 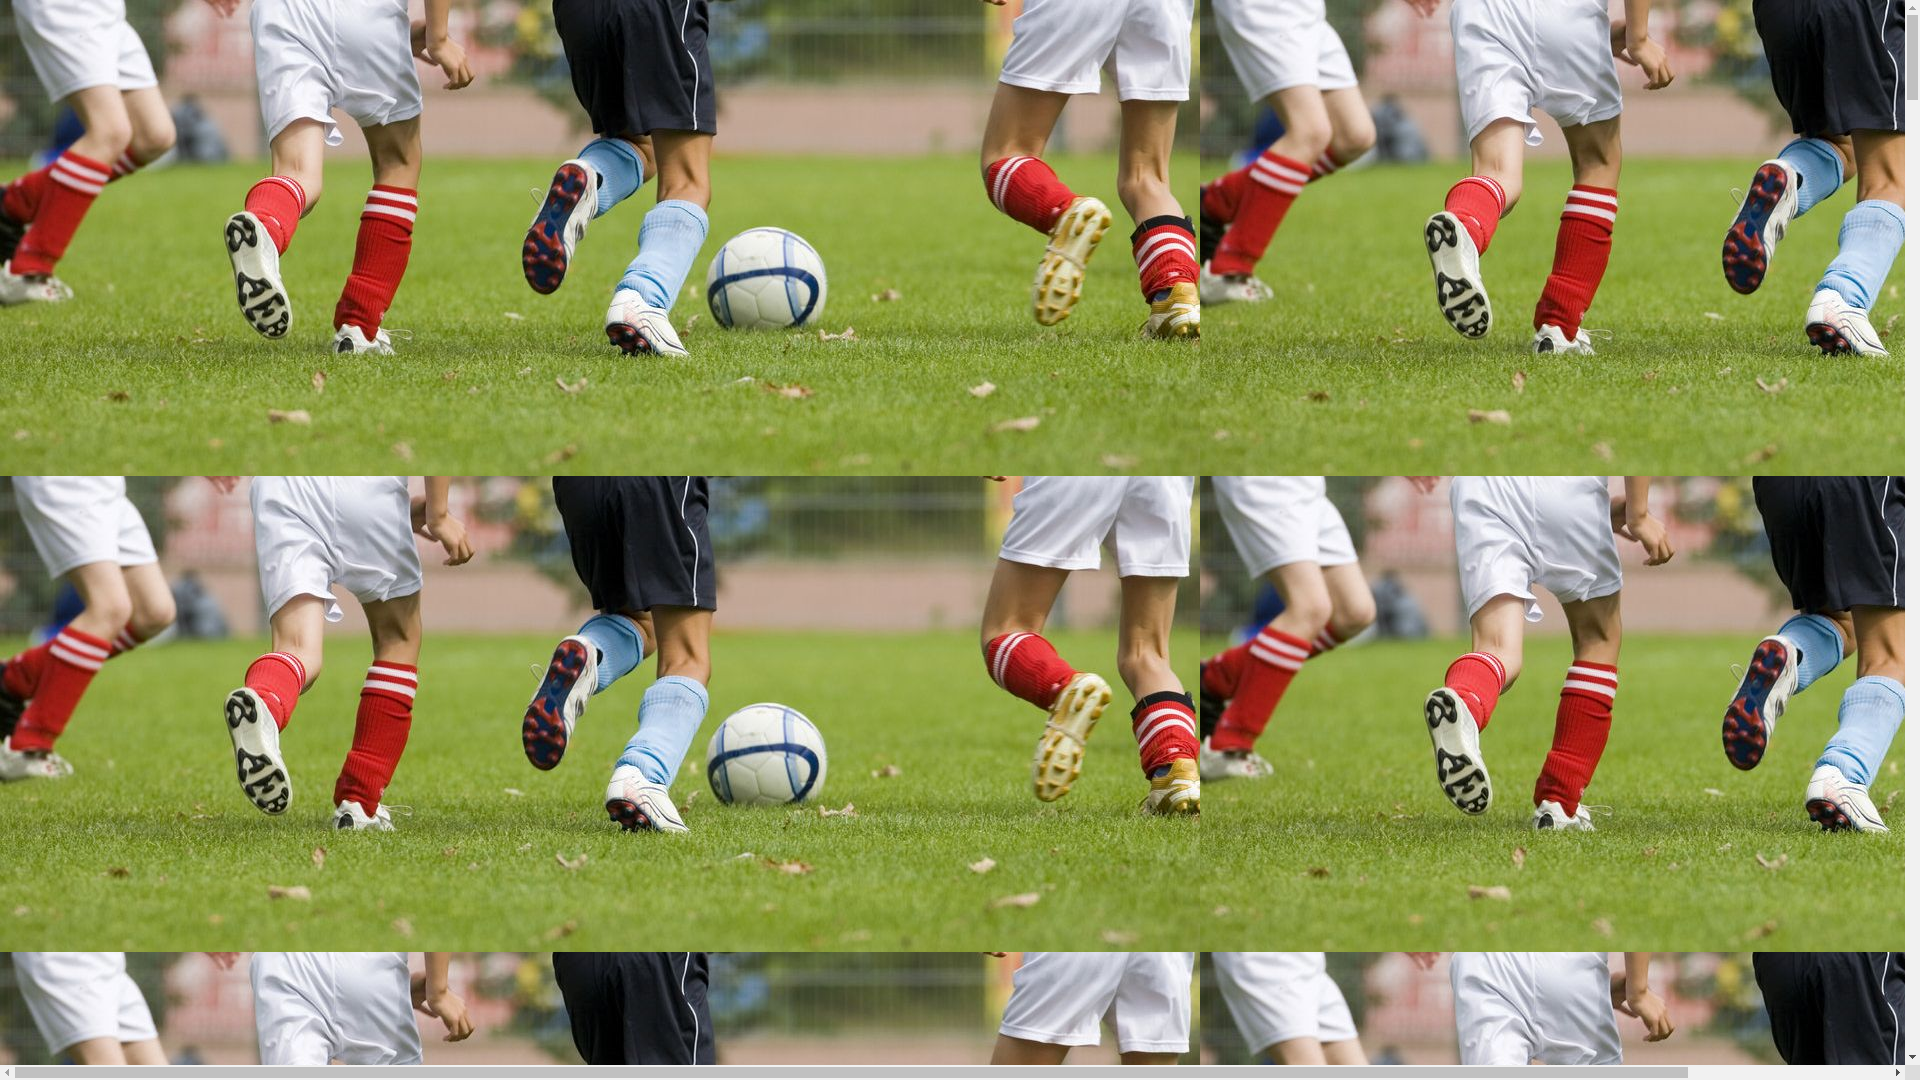 I want to click on Dokumente, so click(x=118, y=172).